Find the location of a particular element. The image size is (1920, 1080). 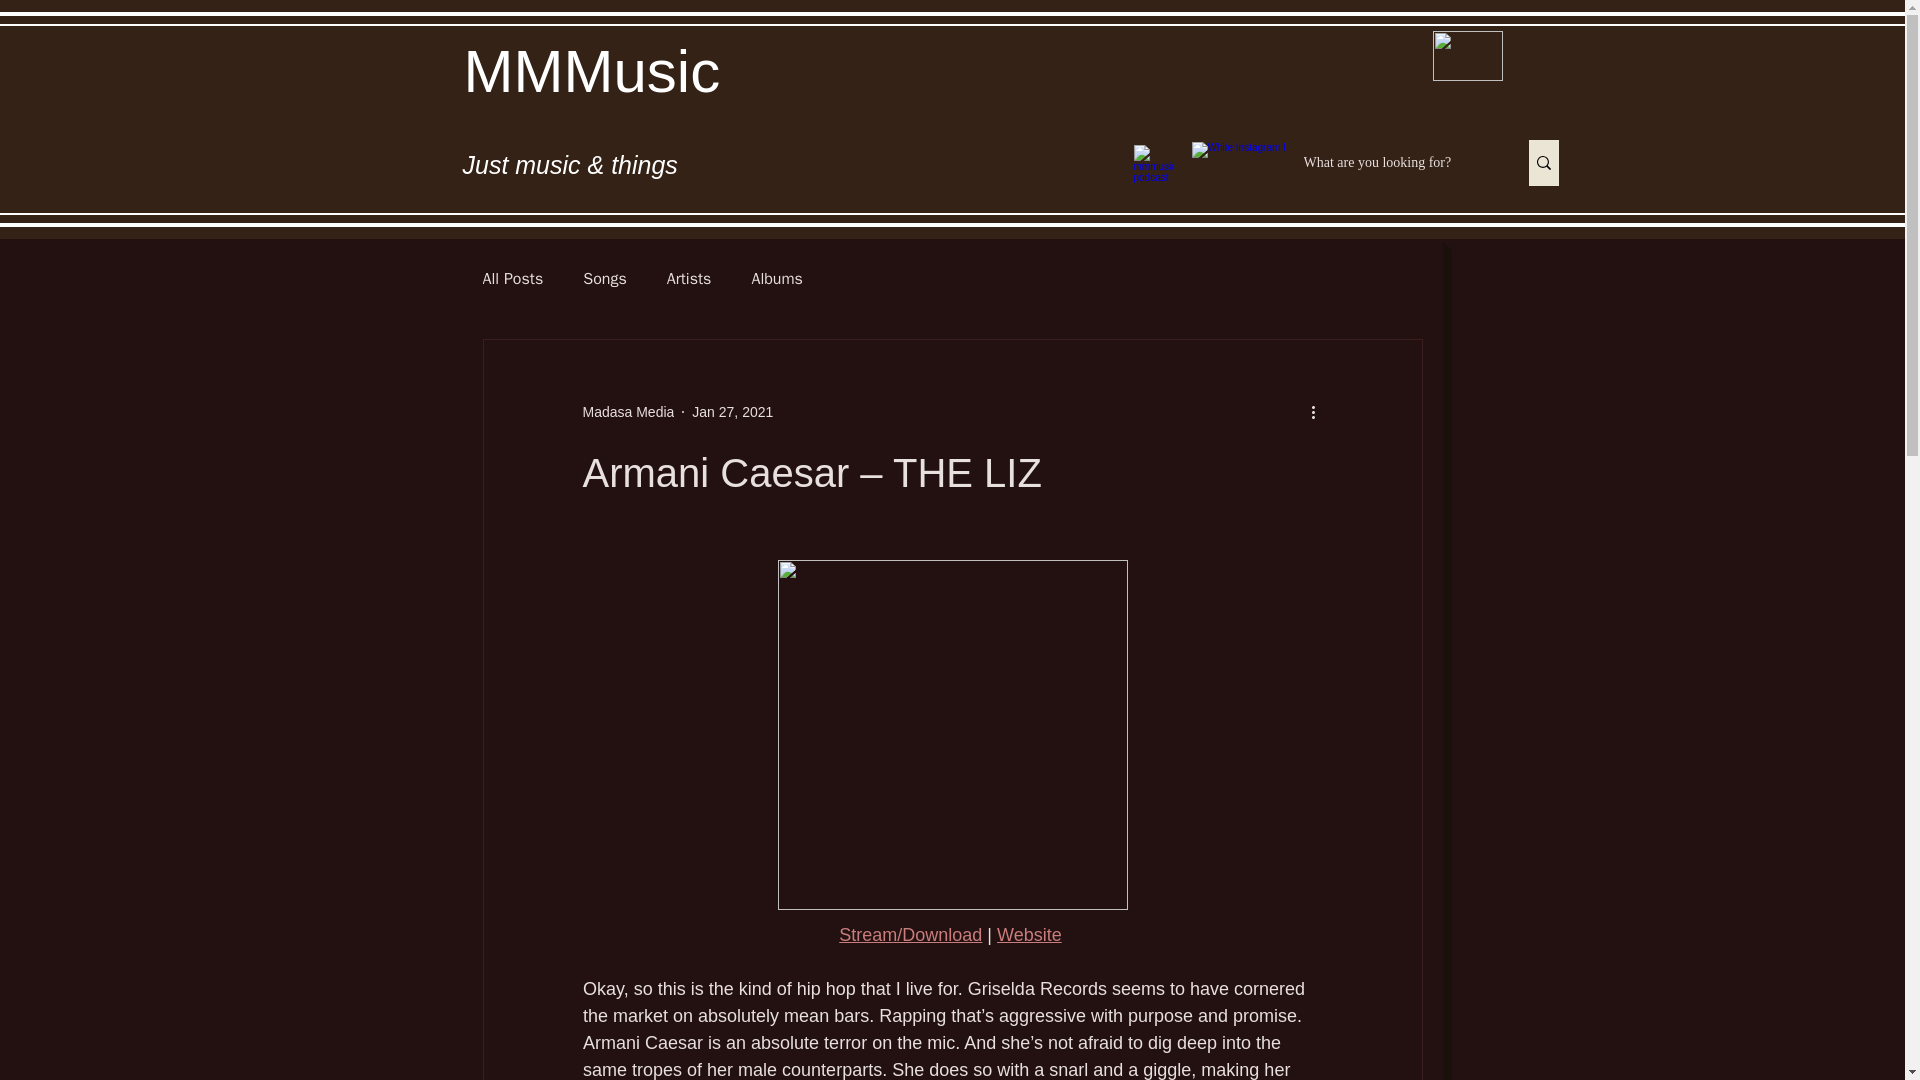

Madasa Media is located at coordinates (627, 412).